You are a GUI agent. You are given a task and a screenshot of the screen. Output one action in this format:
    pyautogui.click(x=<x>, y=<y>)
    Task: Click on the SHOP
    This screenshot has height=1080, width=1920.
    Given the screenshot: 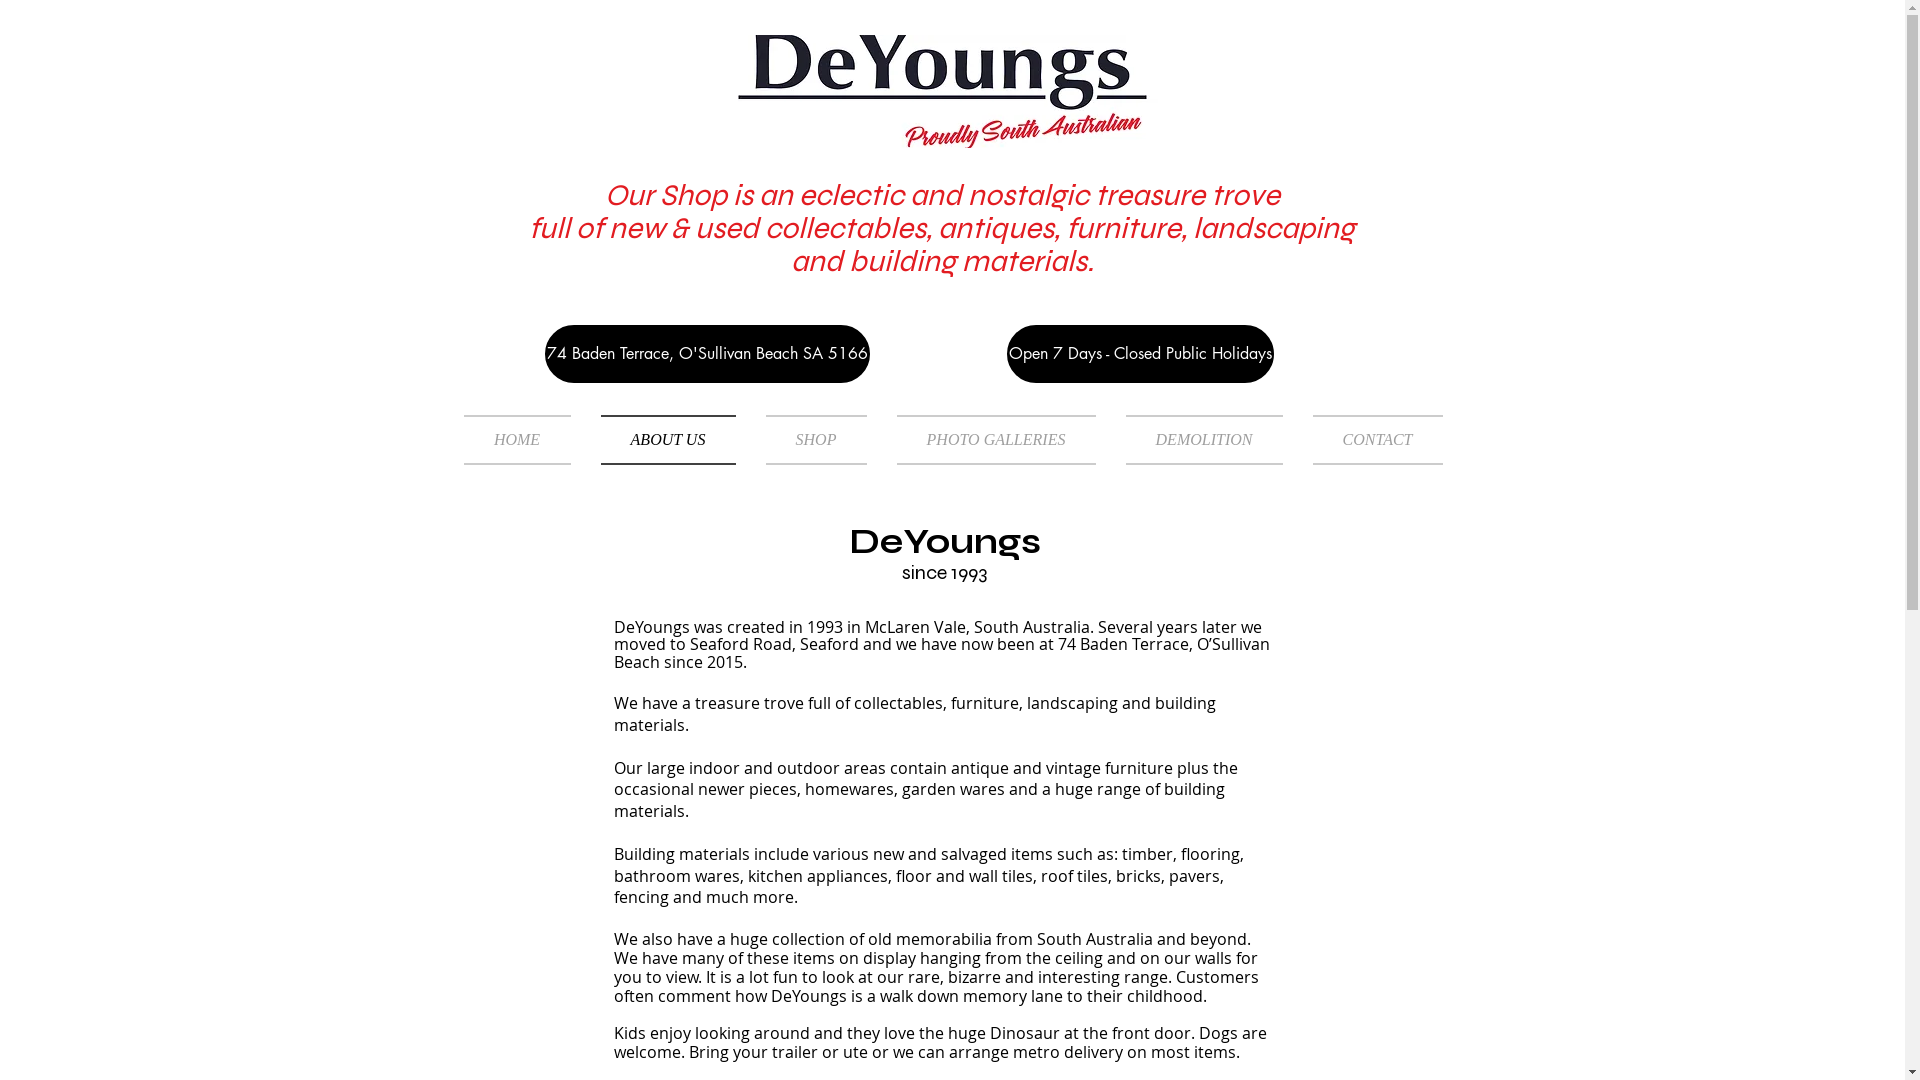 What is the action you would take?
    pyautogui.click(x=816, y=440)
    